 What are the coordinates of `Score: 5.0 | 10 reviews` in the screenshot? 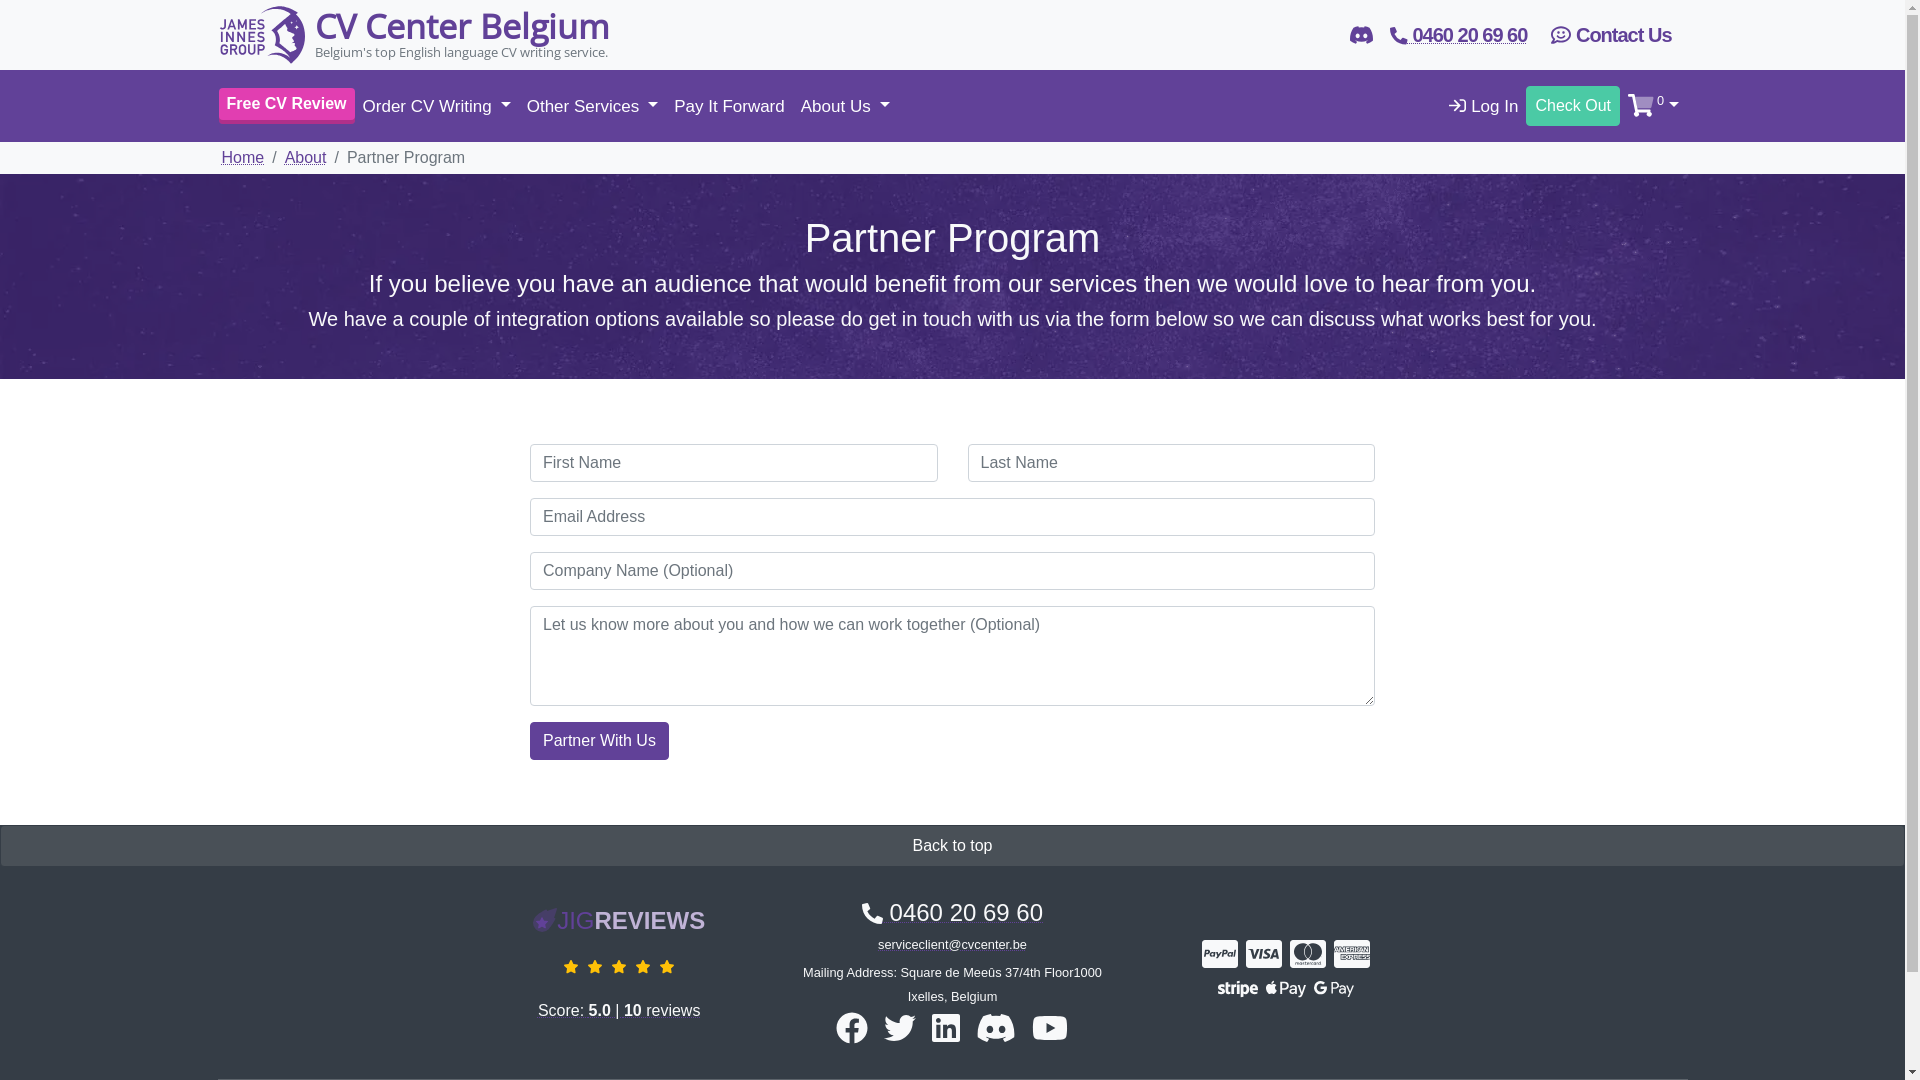 It's located at (620, 983).